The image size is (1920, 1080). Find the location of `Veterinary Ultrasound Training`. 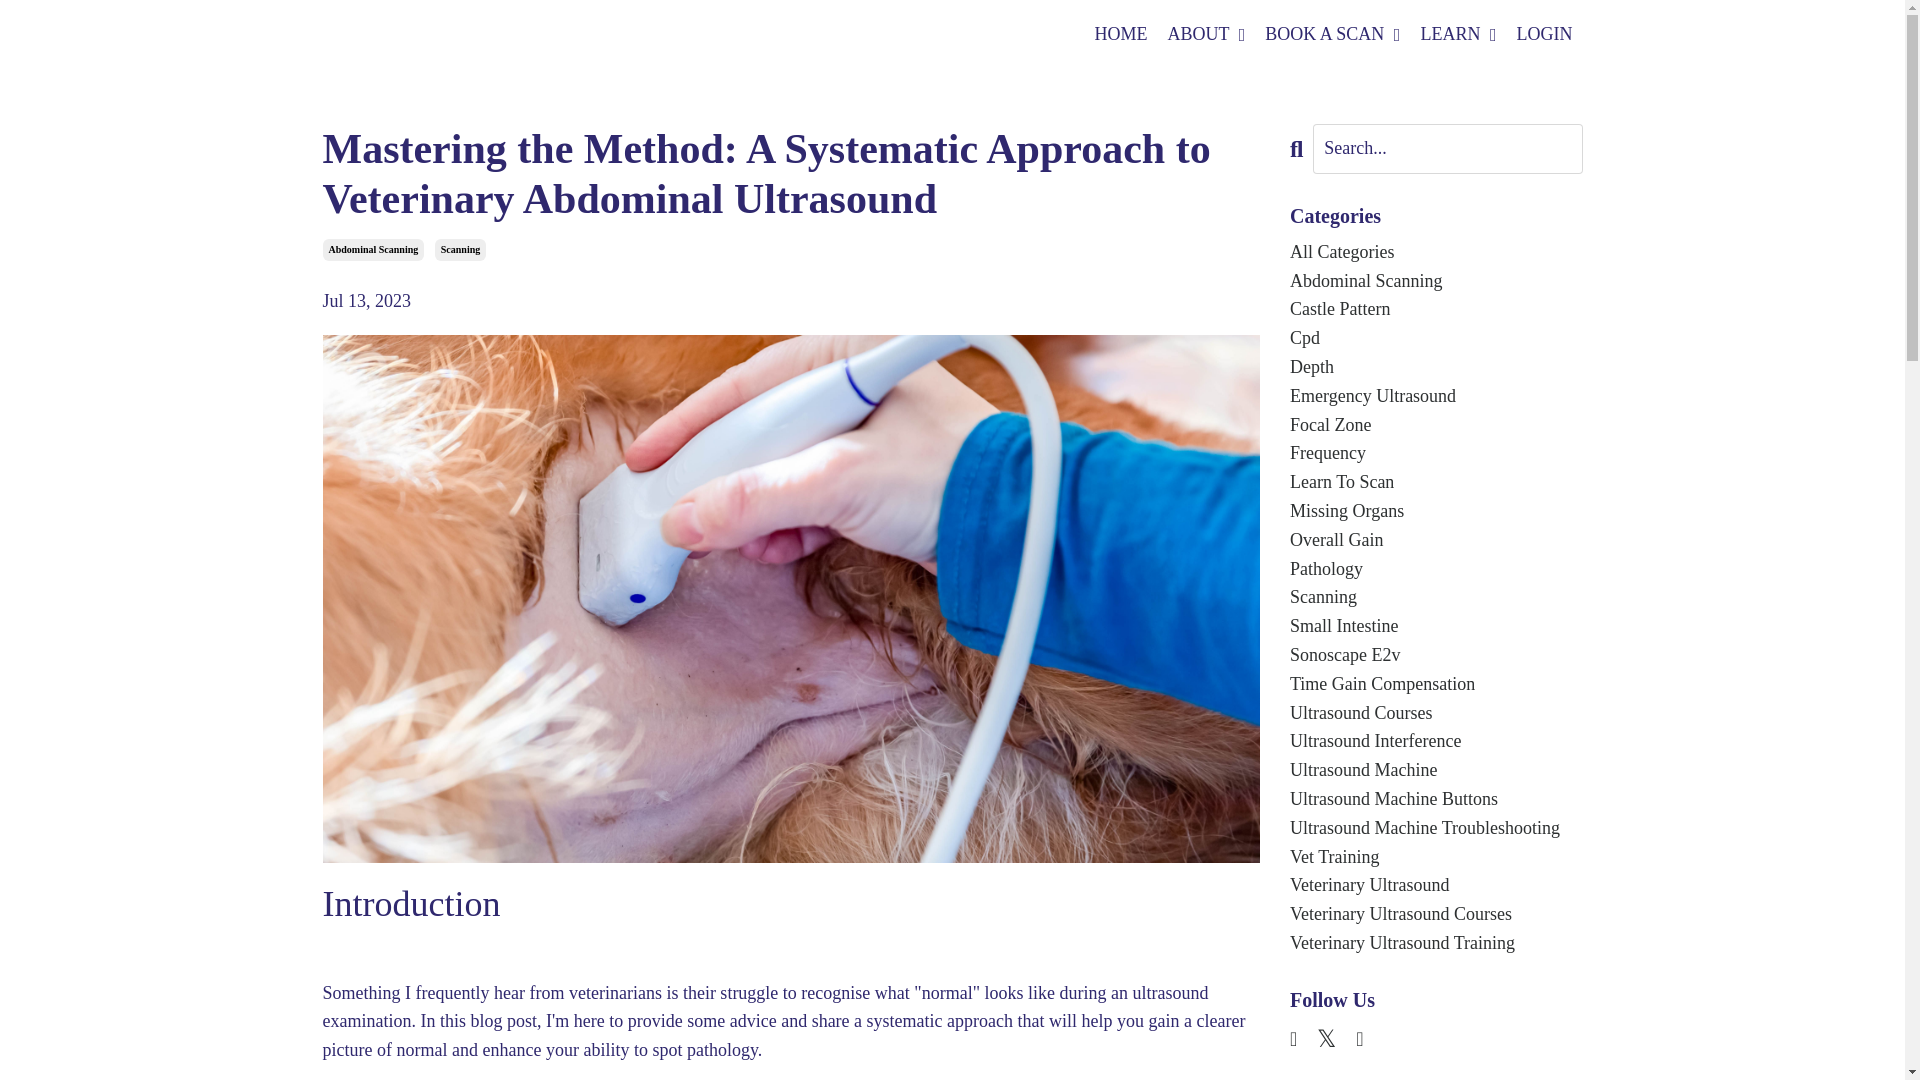

Veterinary Ultrasound Training is located at coordinates (1436, 942).